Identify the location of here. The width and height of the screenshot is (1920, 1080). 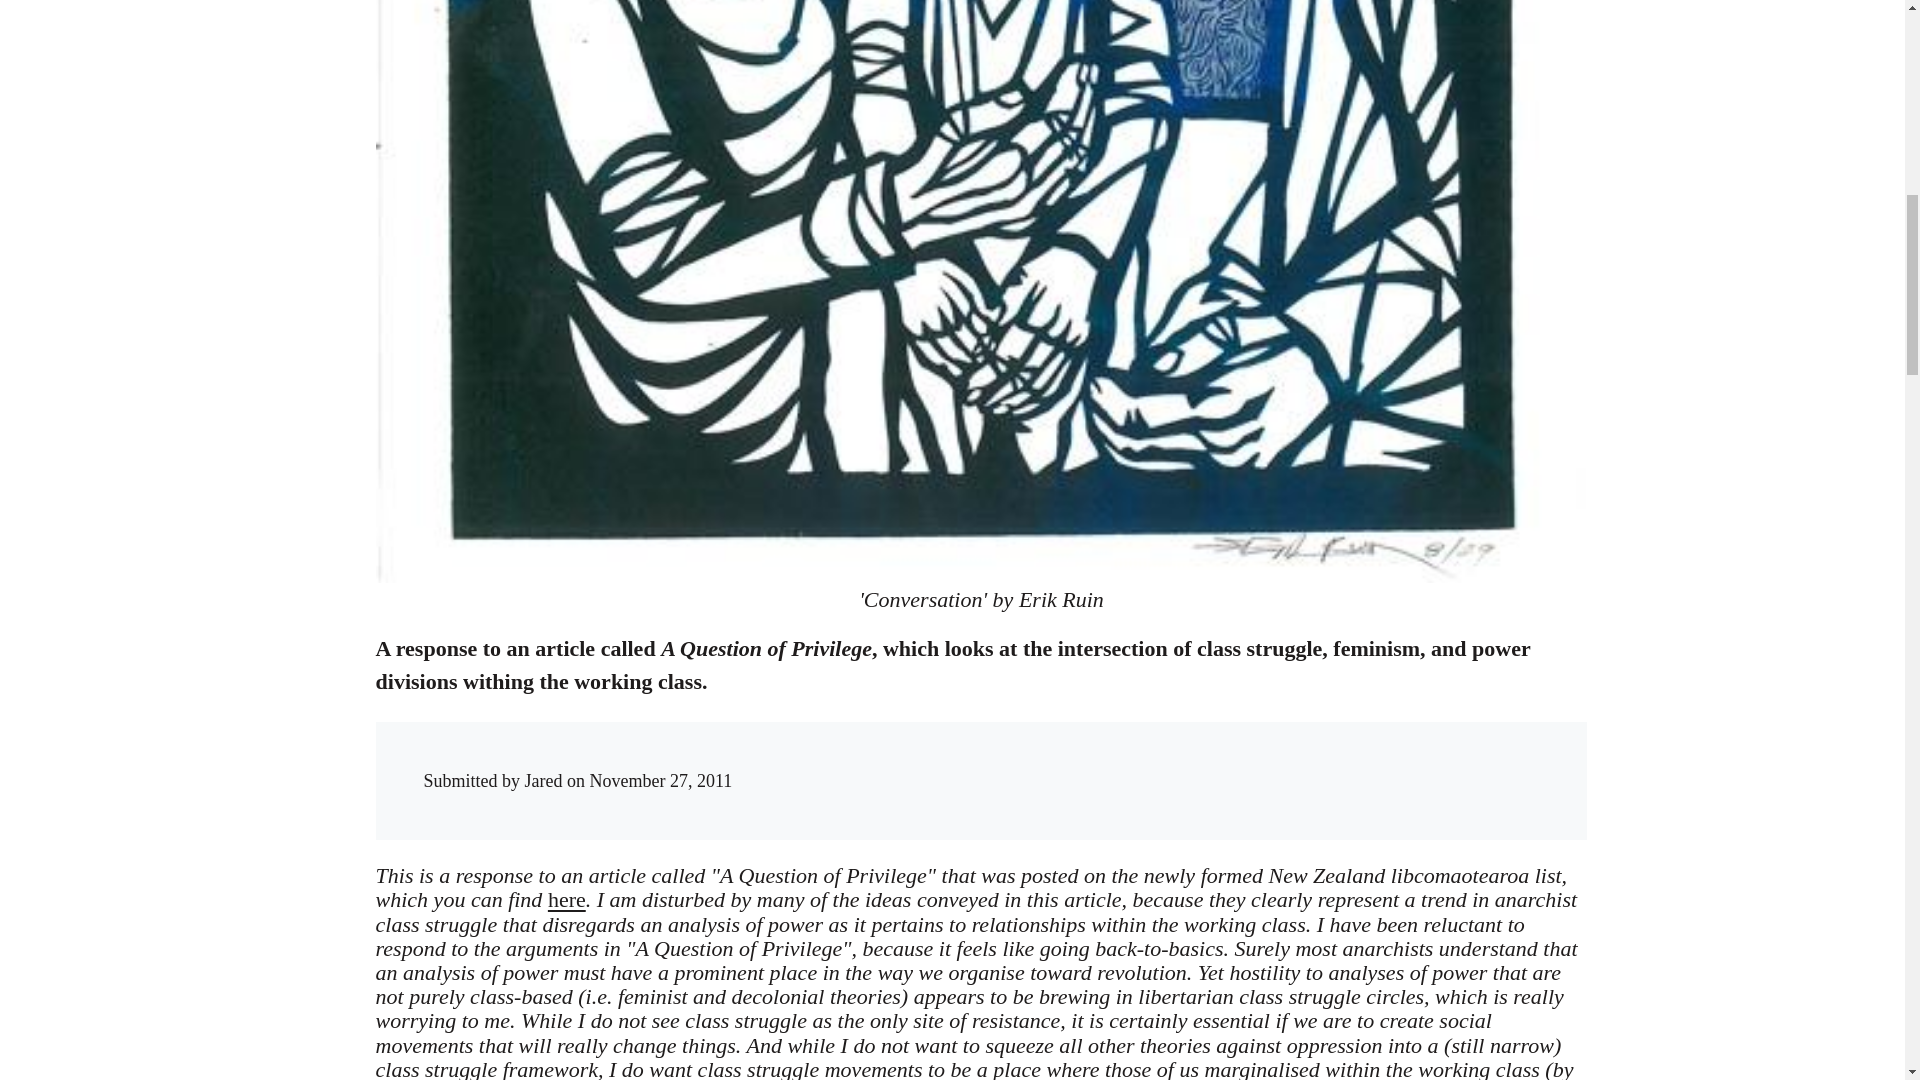
(566, 898).